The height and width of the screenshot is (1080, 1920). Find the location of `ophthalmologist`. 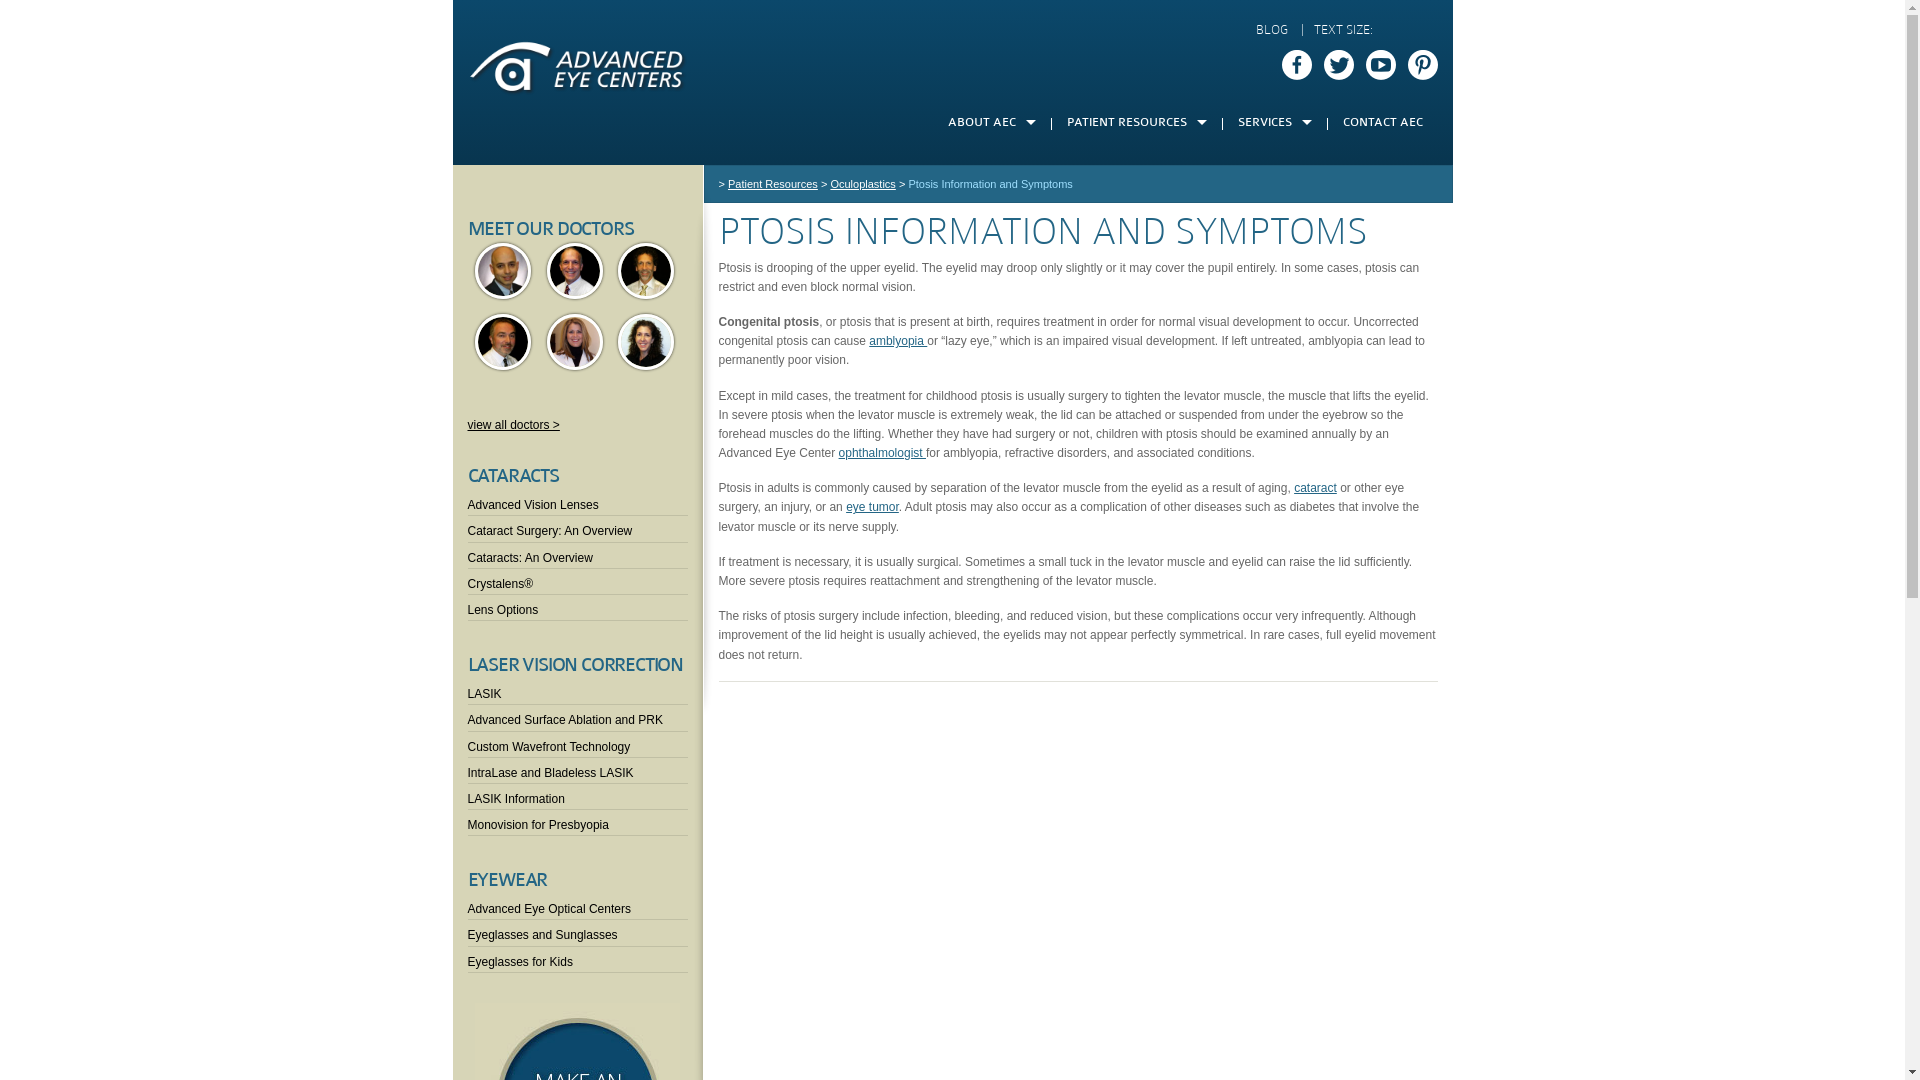

ophthalmologist is located at coordinates (882, 453).